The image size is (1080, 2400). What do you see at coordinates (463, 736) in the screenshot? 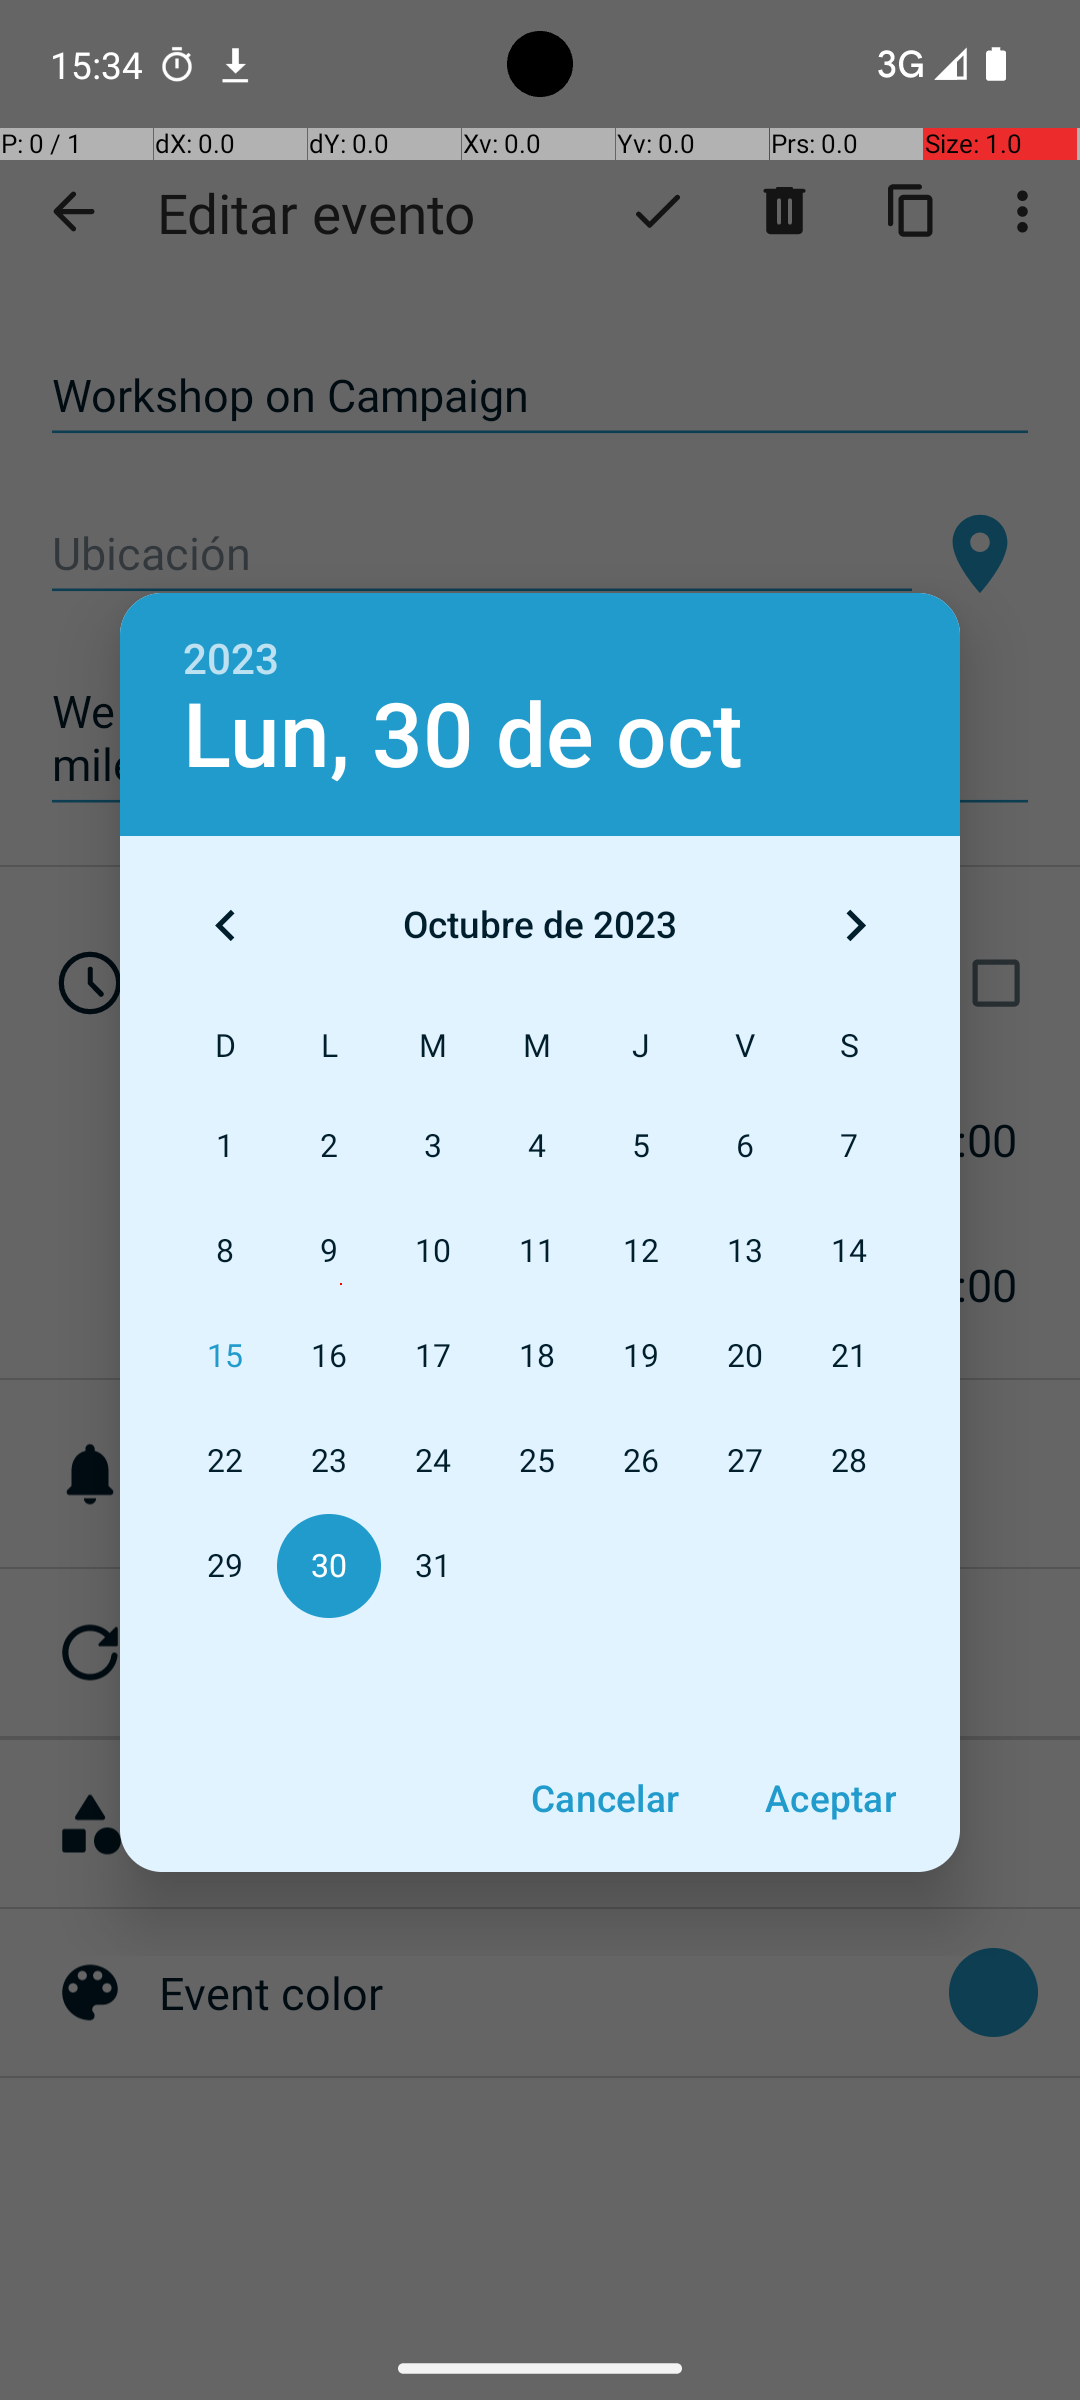
I see `Lun, 30 de oct` at bounding box center [463, 736].